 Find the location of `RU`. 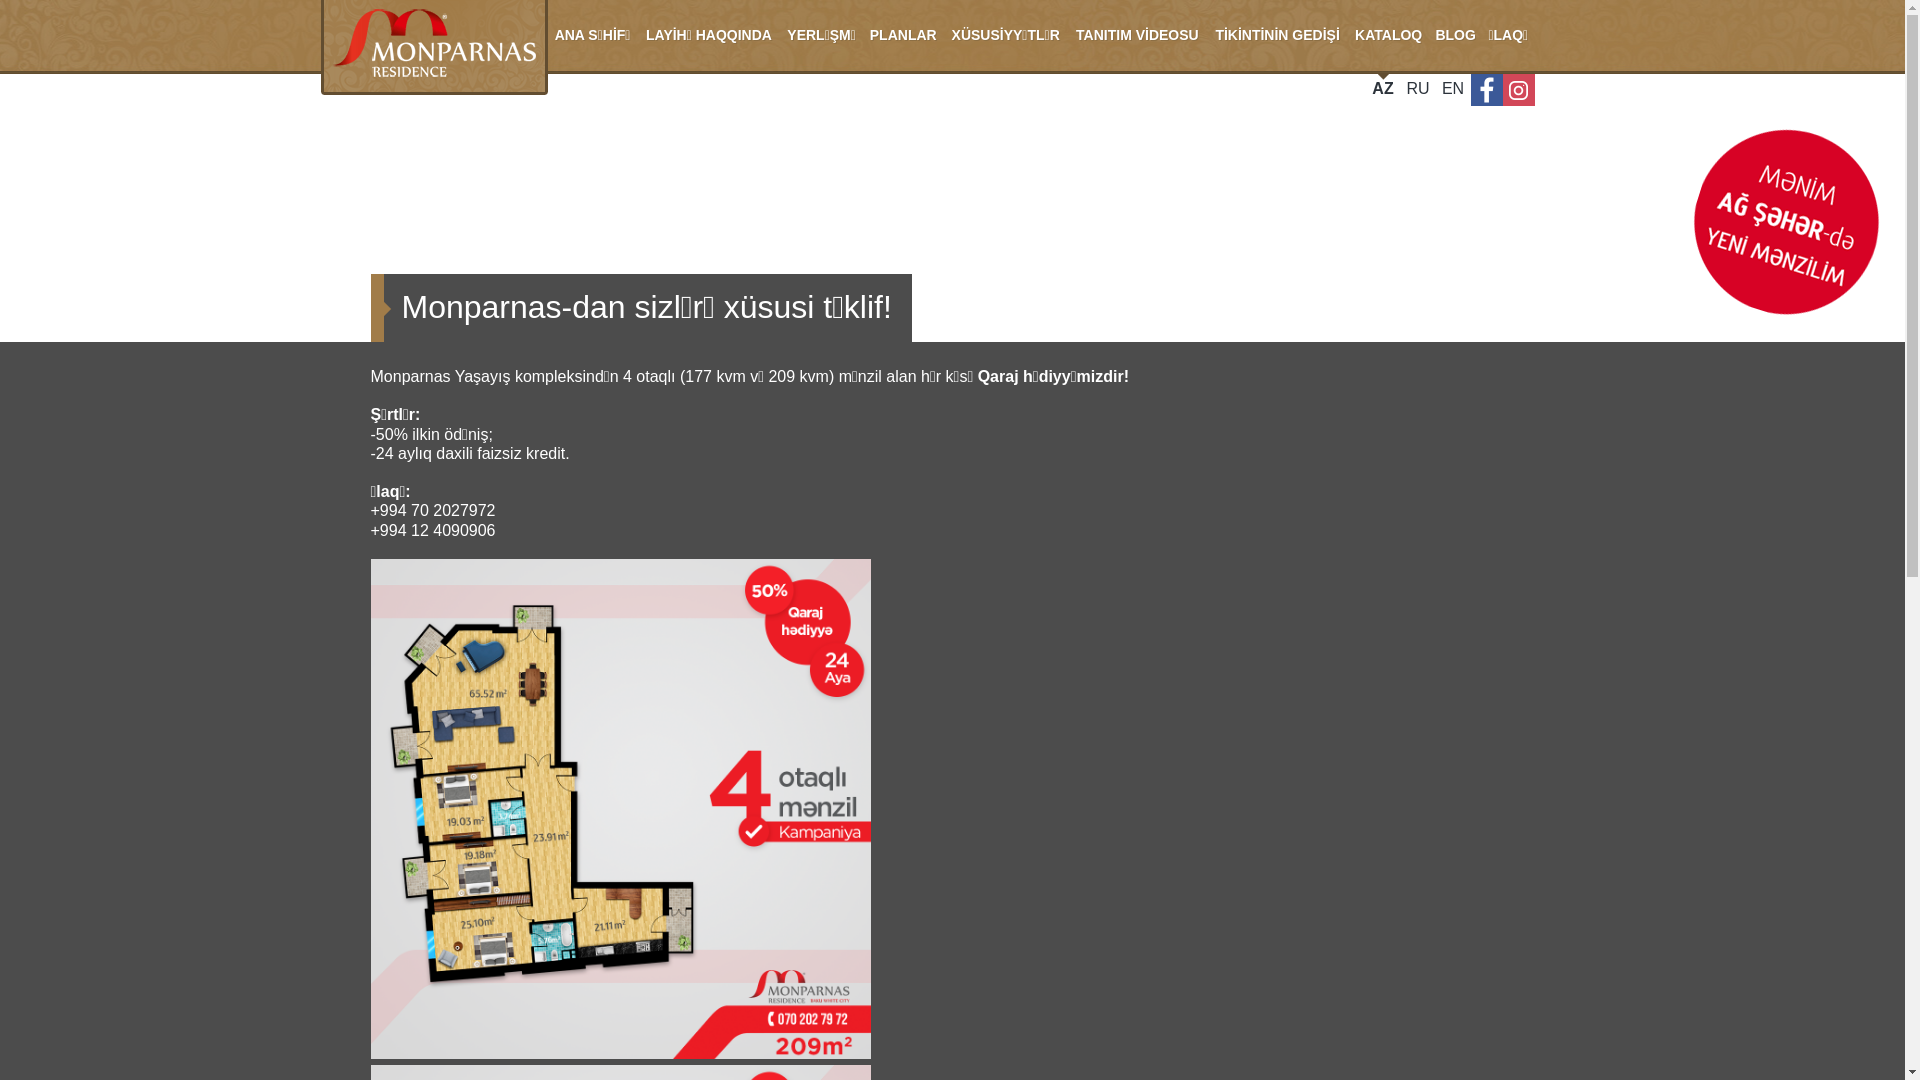

RU is located at coordinates (1418, 90).